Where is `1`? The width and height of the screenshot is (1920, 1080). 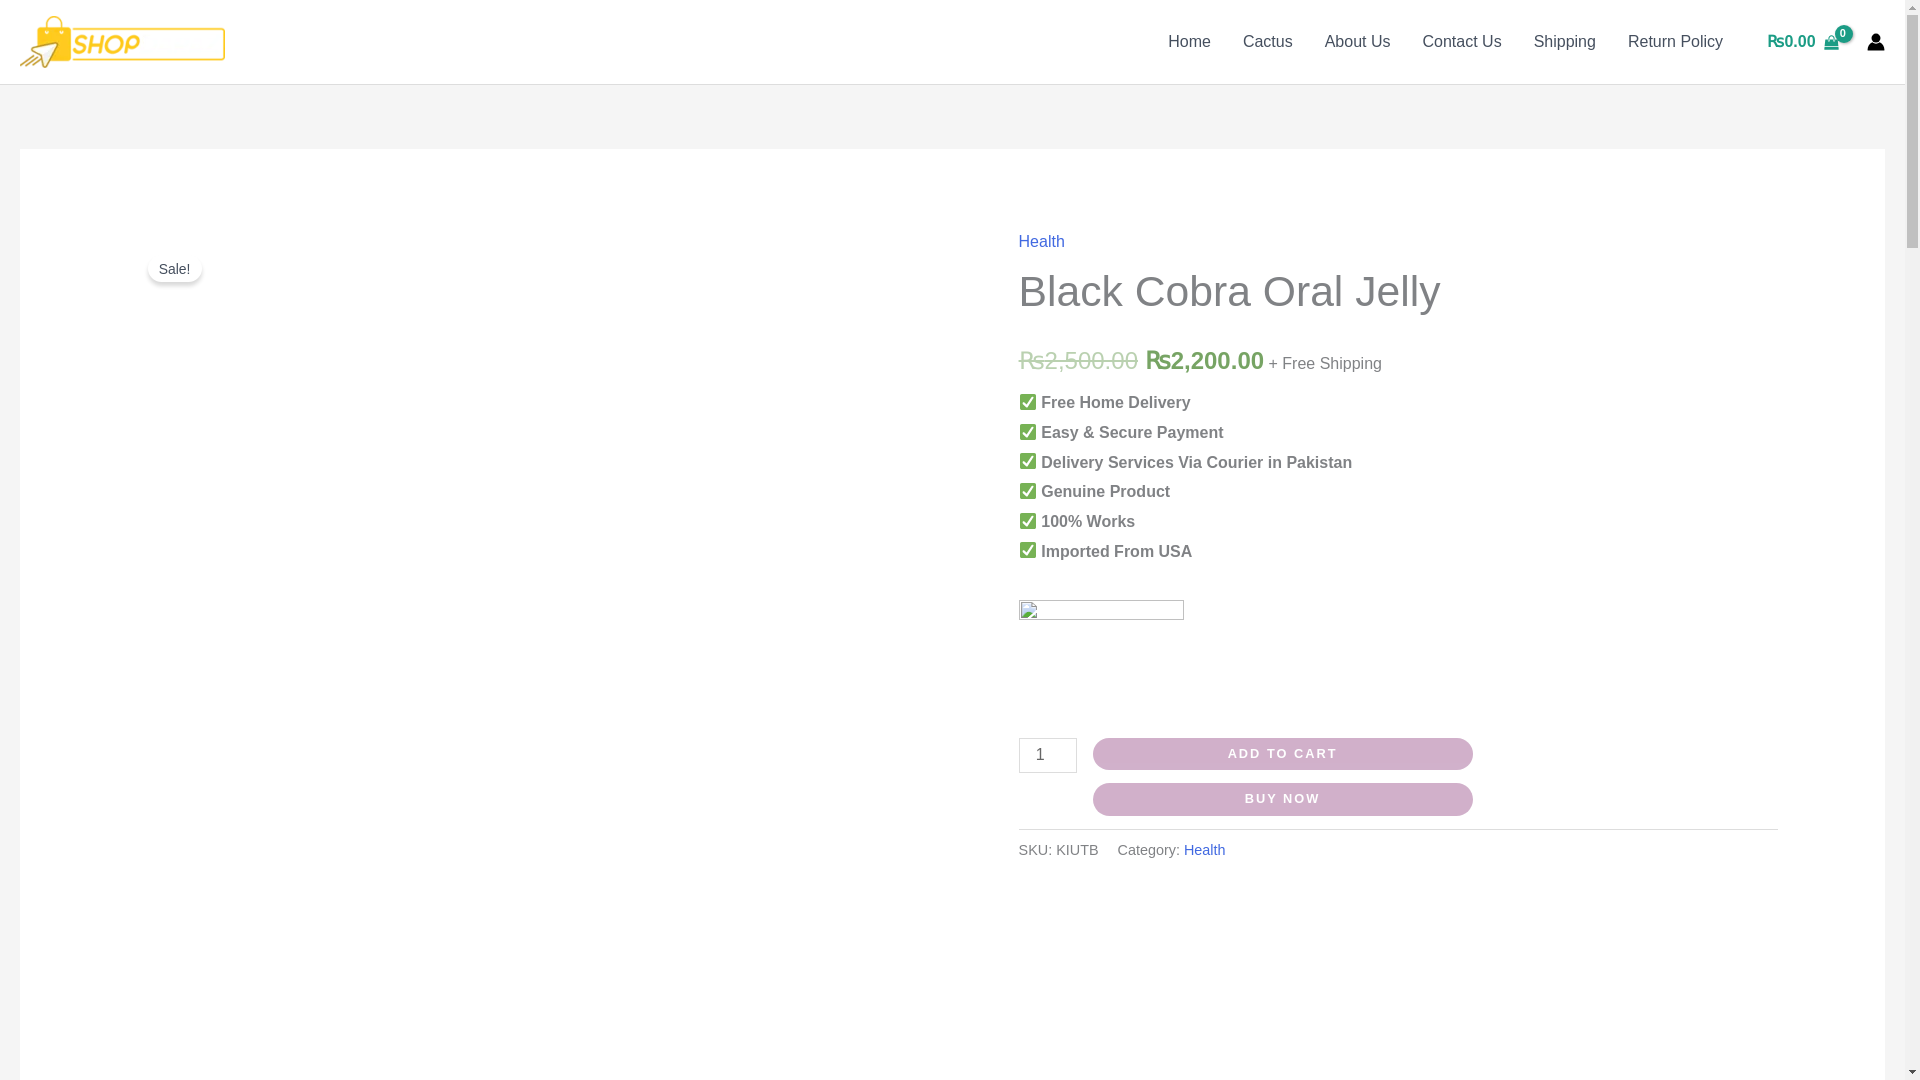 1 is located at coordinates (1048, 755).